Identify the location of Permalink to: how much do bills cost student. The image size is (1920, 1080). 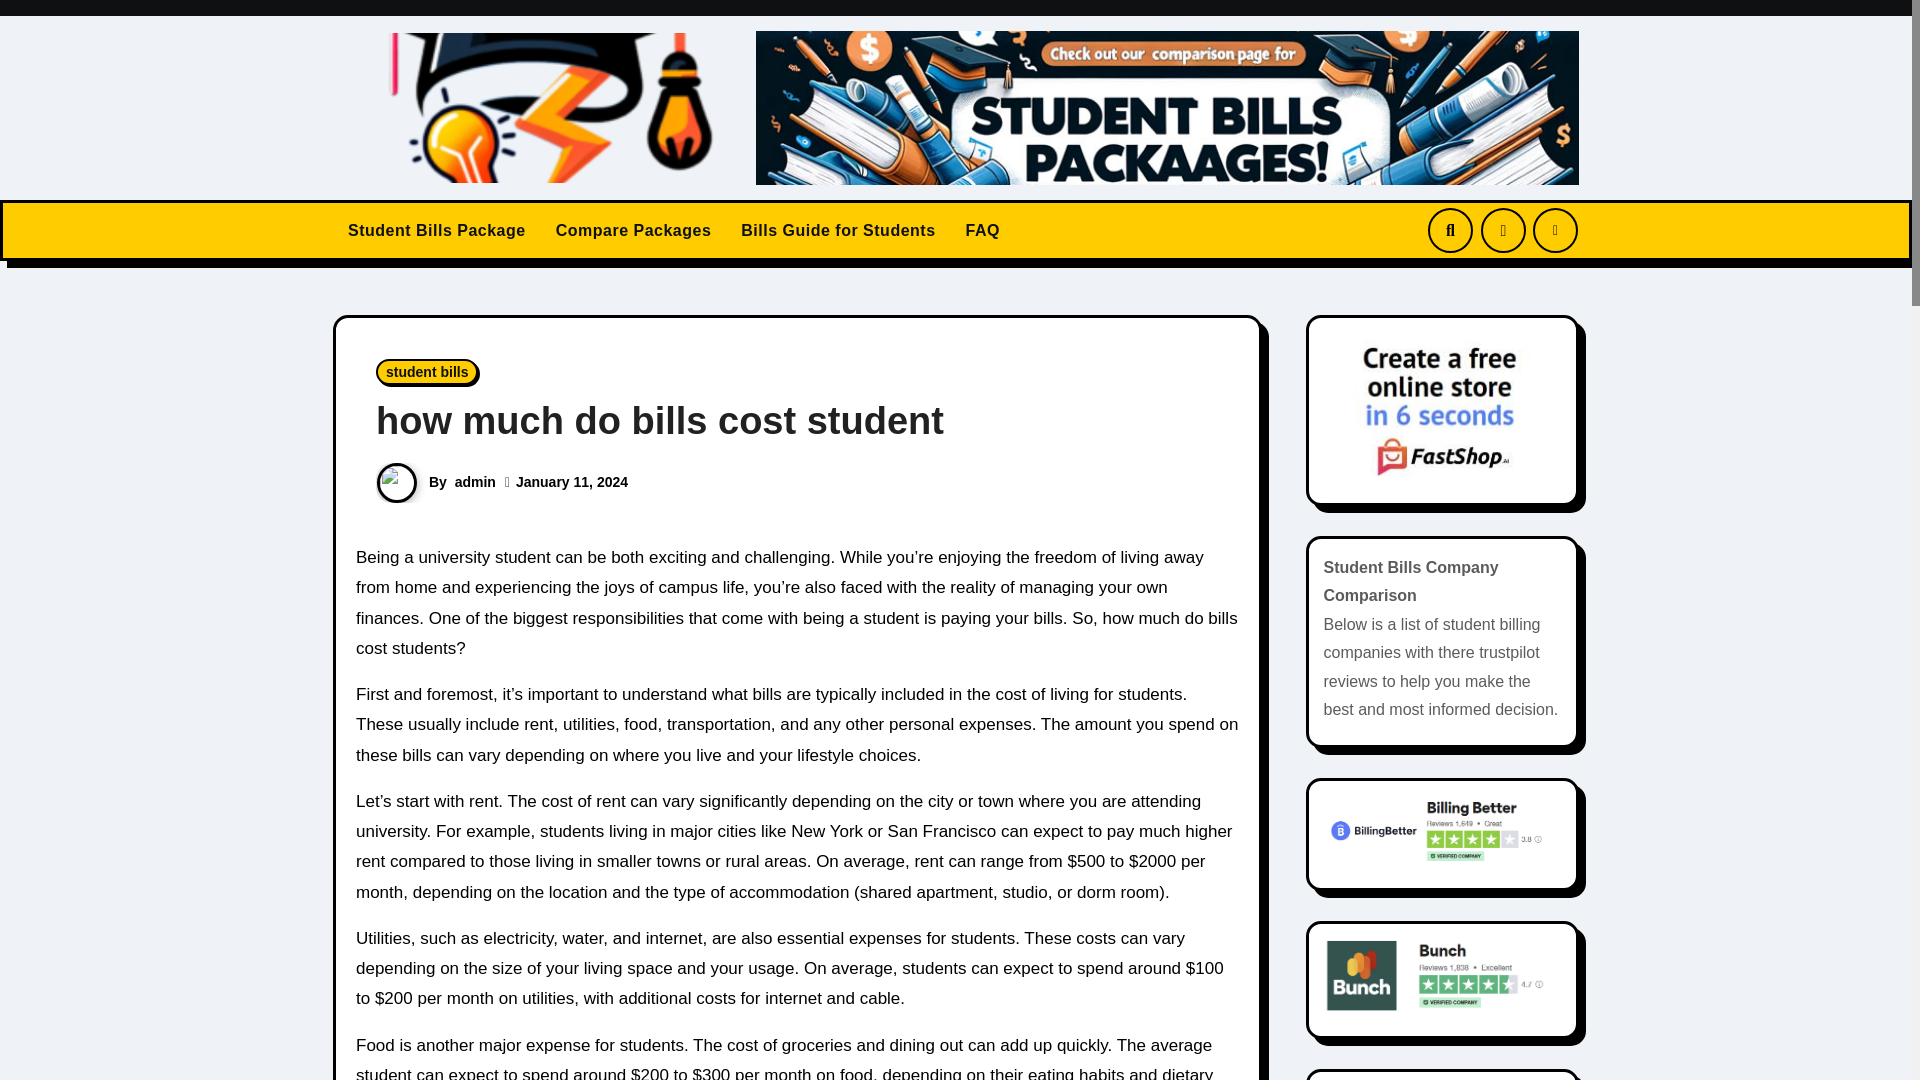
(660, 420).